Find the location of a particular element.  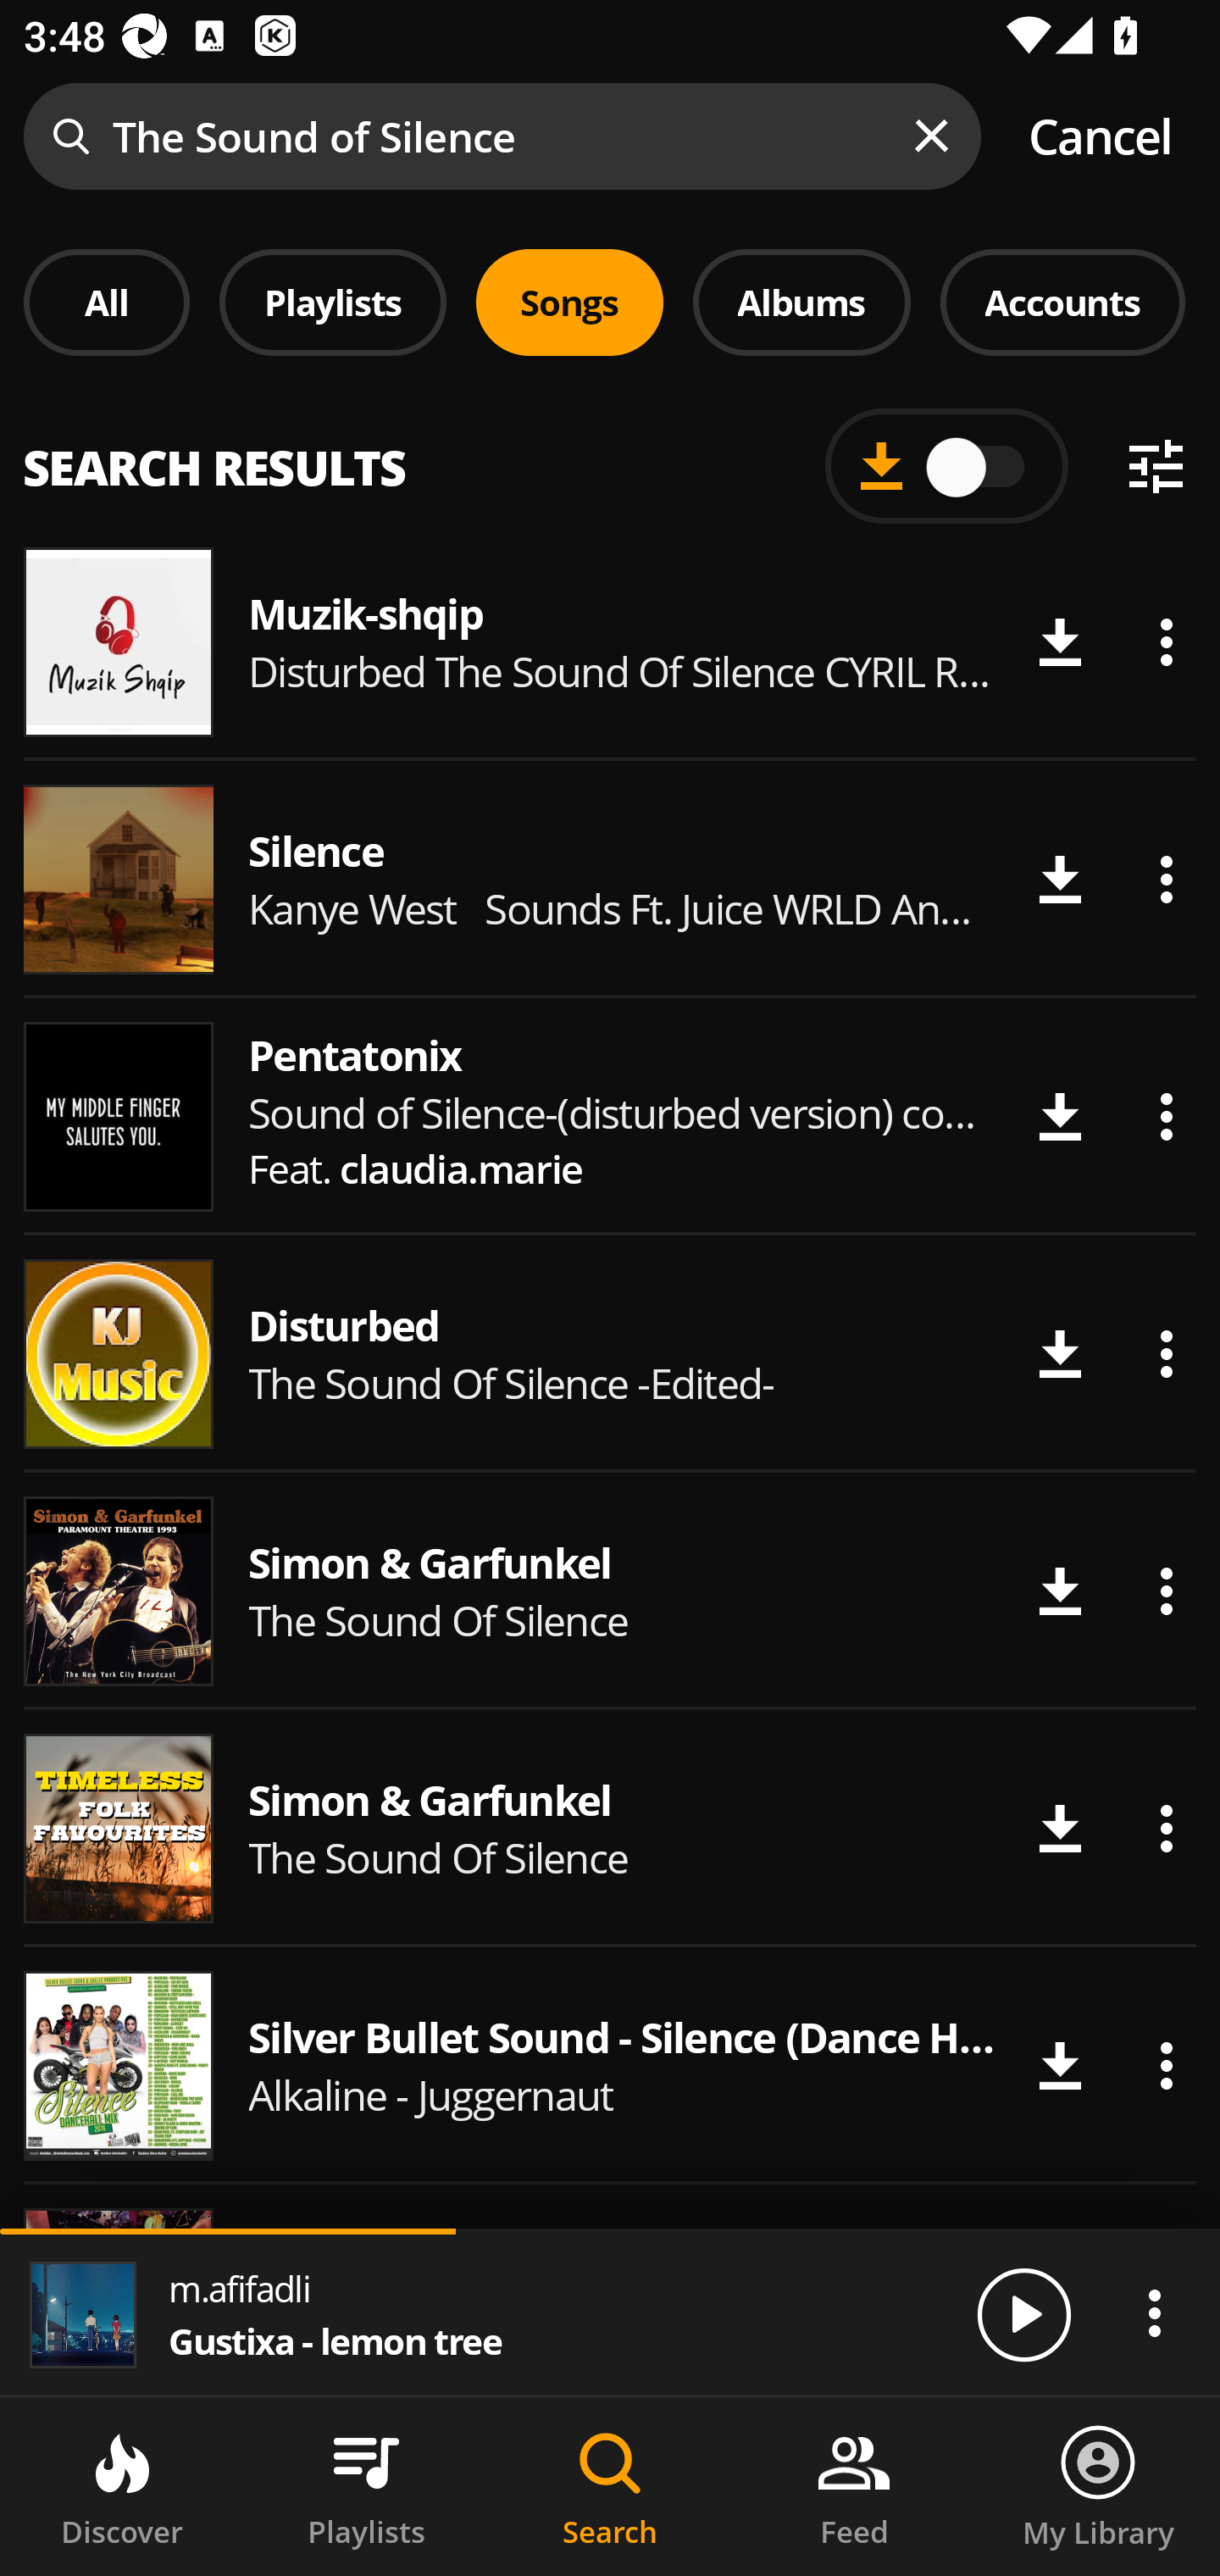

Actions is located at coordinates (1166, 1829).